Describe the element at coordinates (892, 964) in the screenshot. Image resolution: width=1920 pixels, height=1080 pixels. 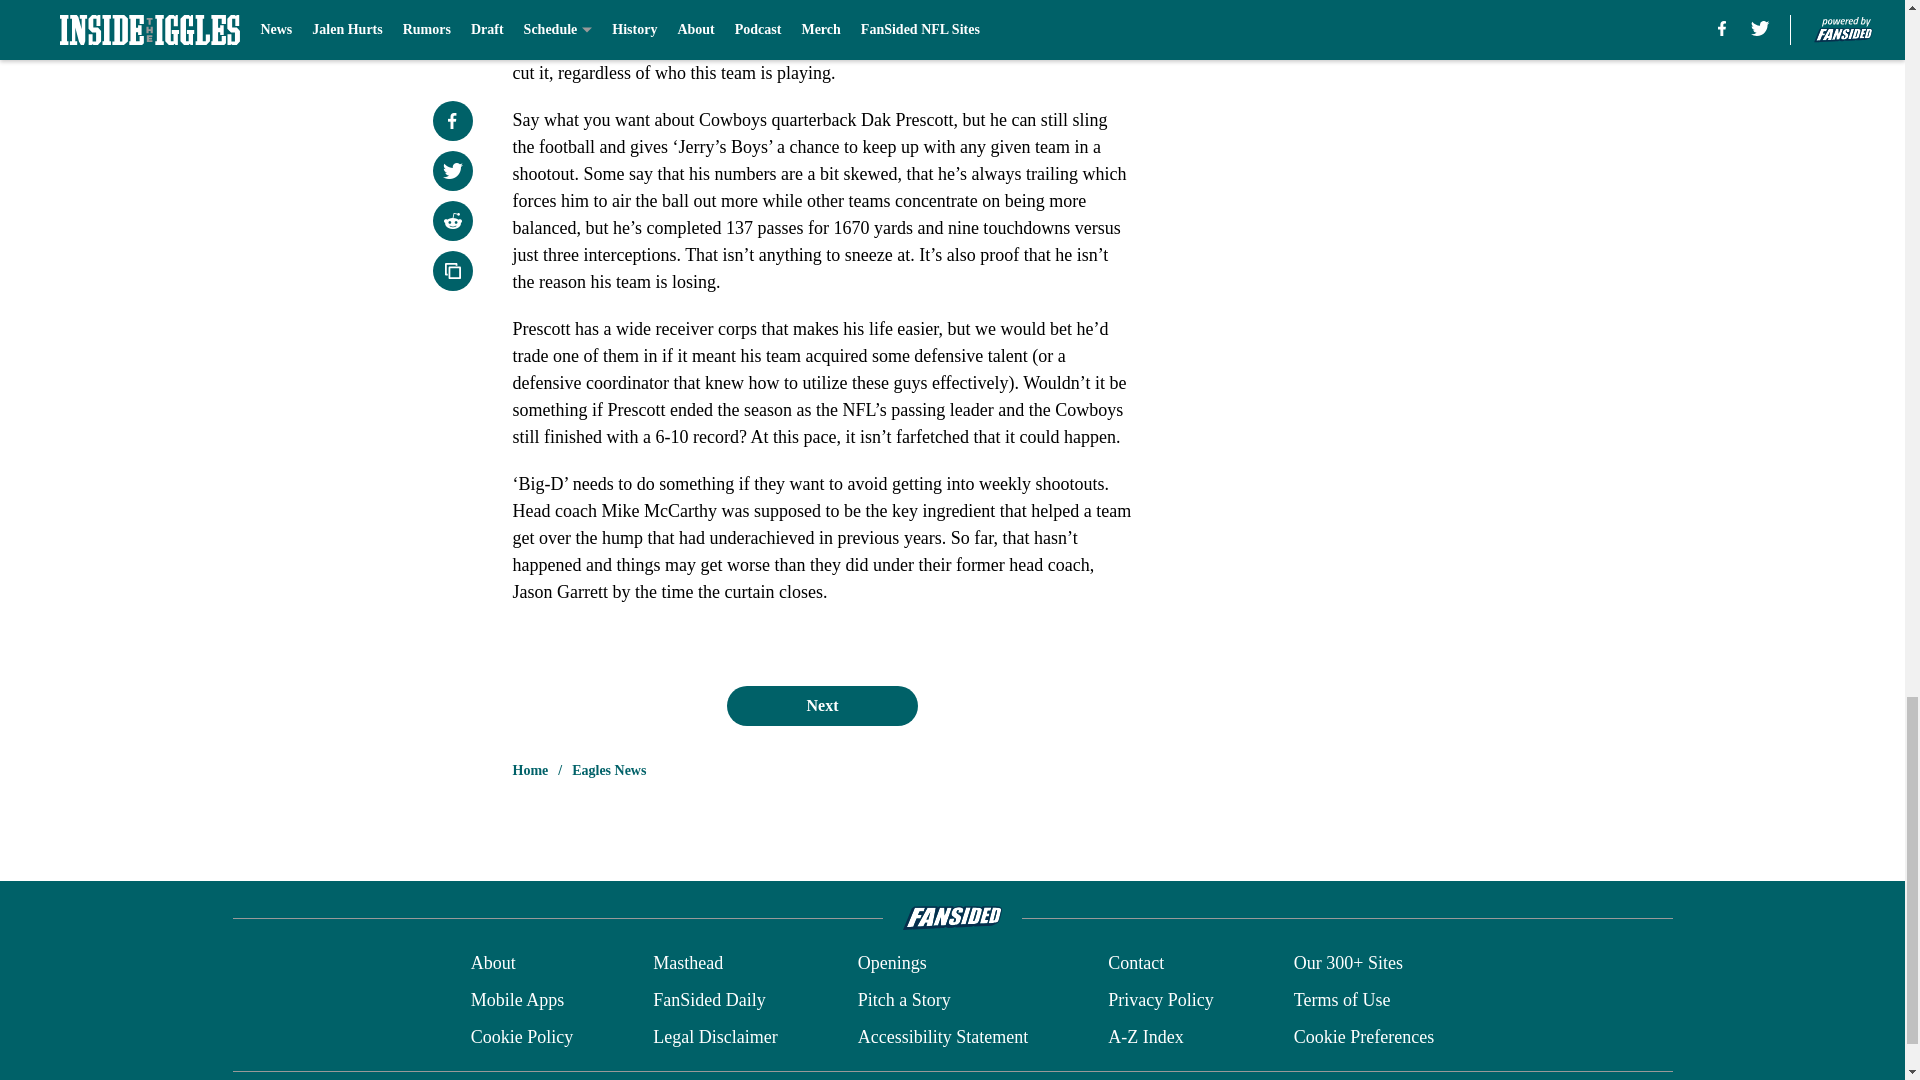
I see `Openings` at that location.